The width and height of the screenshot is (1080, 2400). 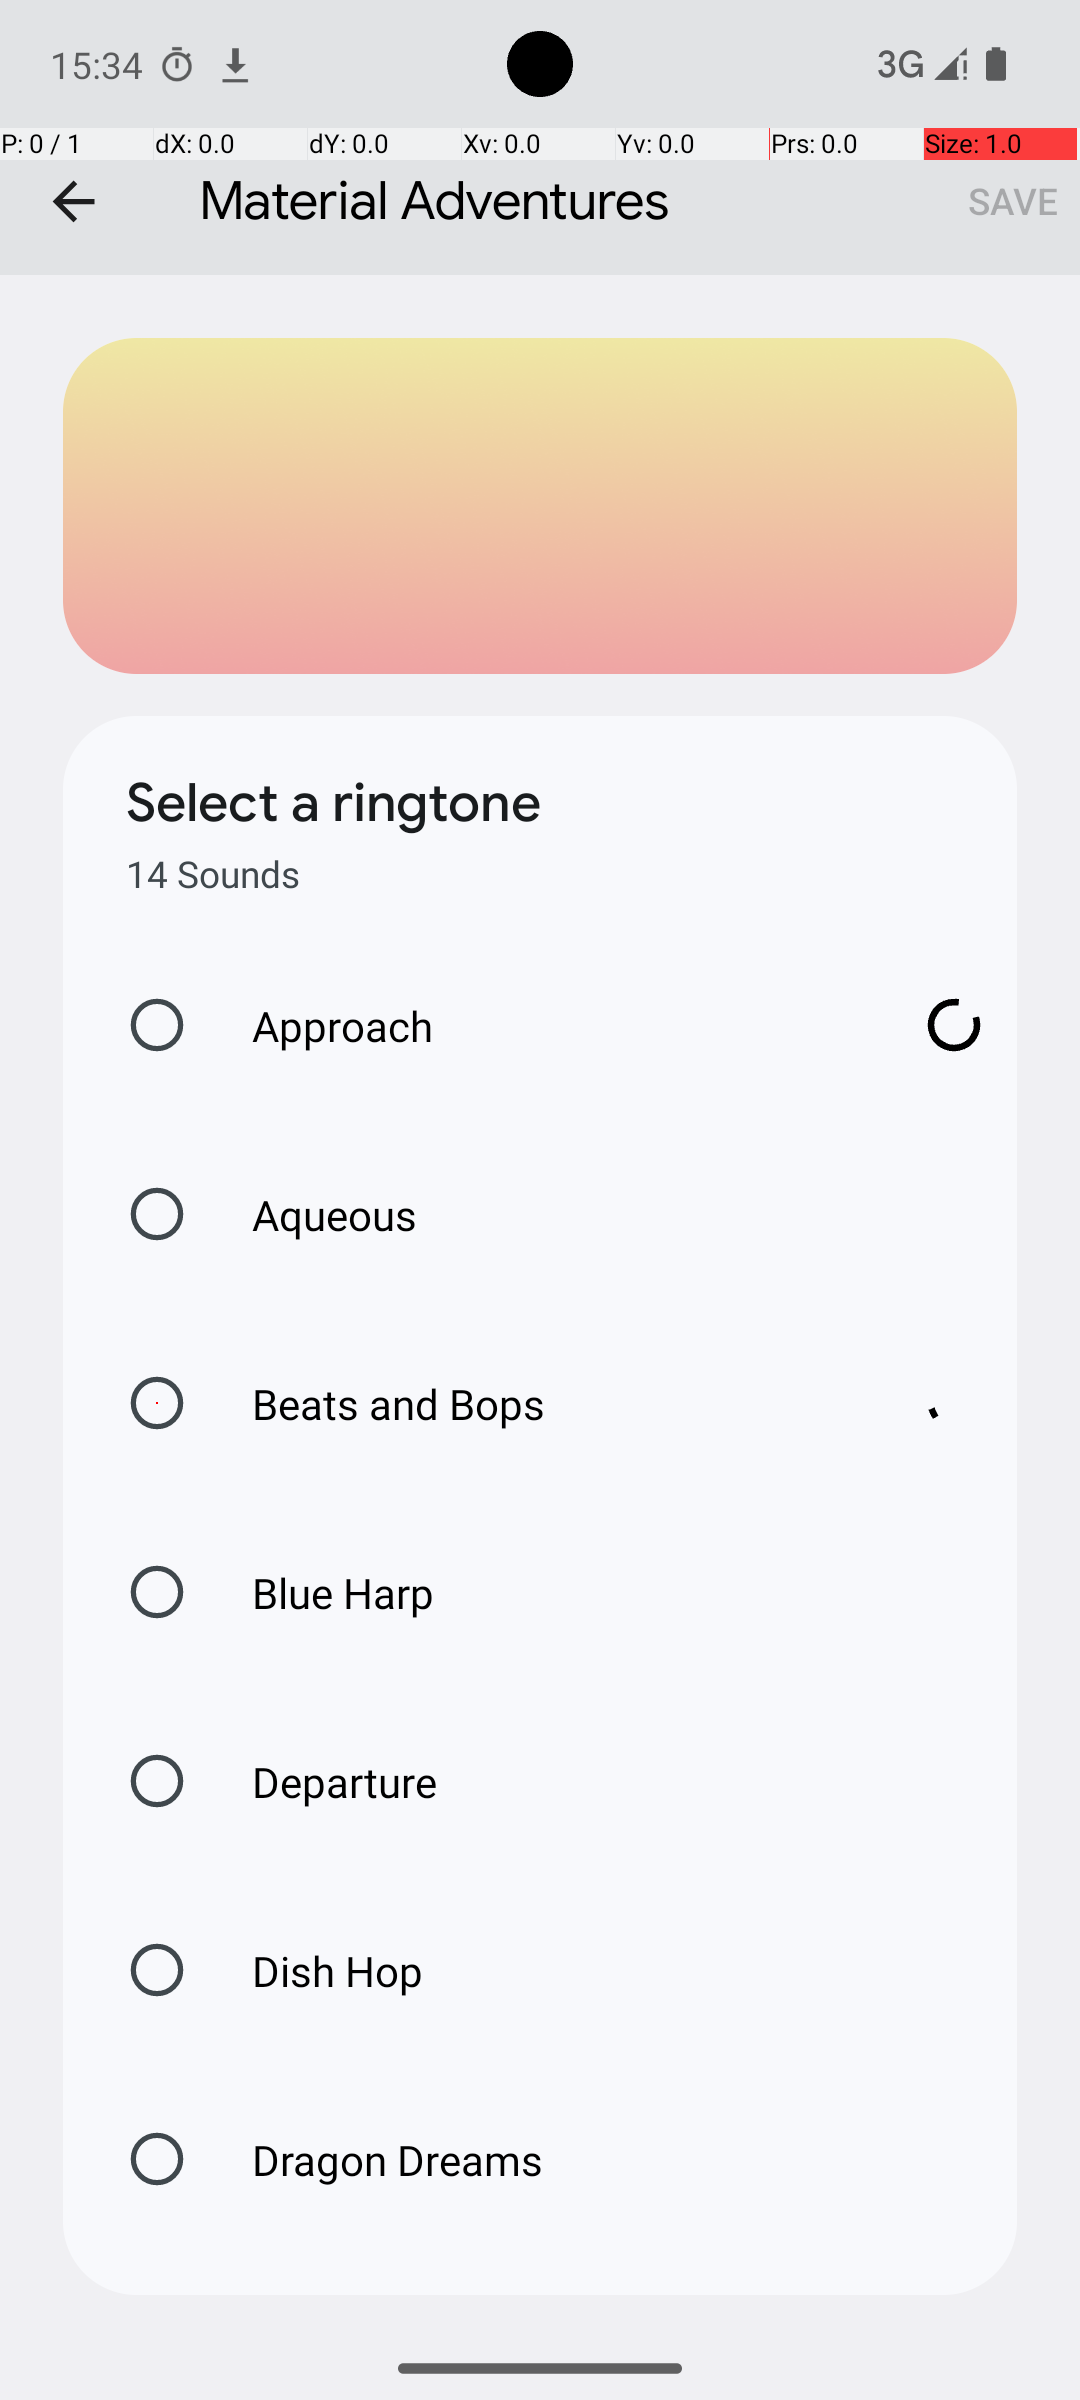 I want to click on Download in progress, so click(x=954, y=1025).